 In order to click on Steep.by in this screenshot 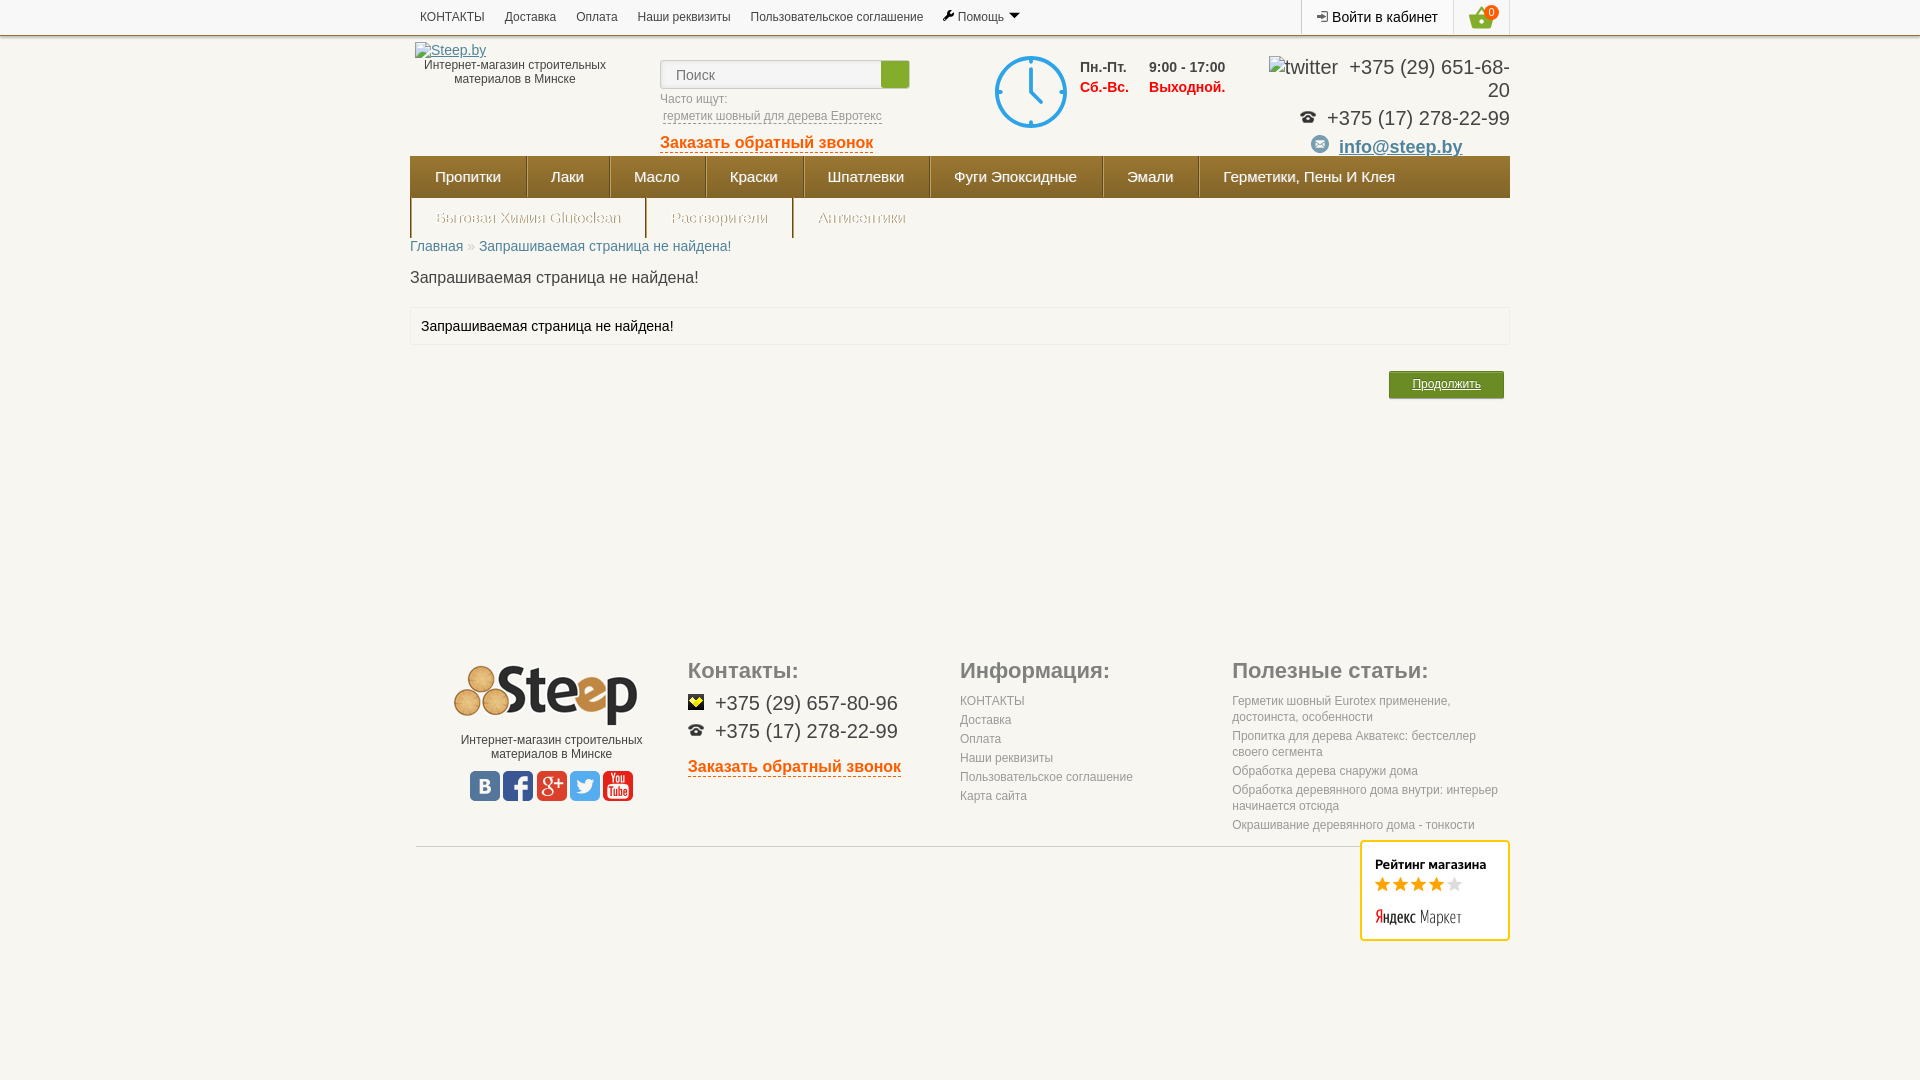, I will do `click(450, 50)`.